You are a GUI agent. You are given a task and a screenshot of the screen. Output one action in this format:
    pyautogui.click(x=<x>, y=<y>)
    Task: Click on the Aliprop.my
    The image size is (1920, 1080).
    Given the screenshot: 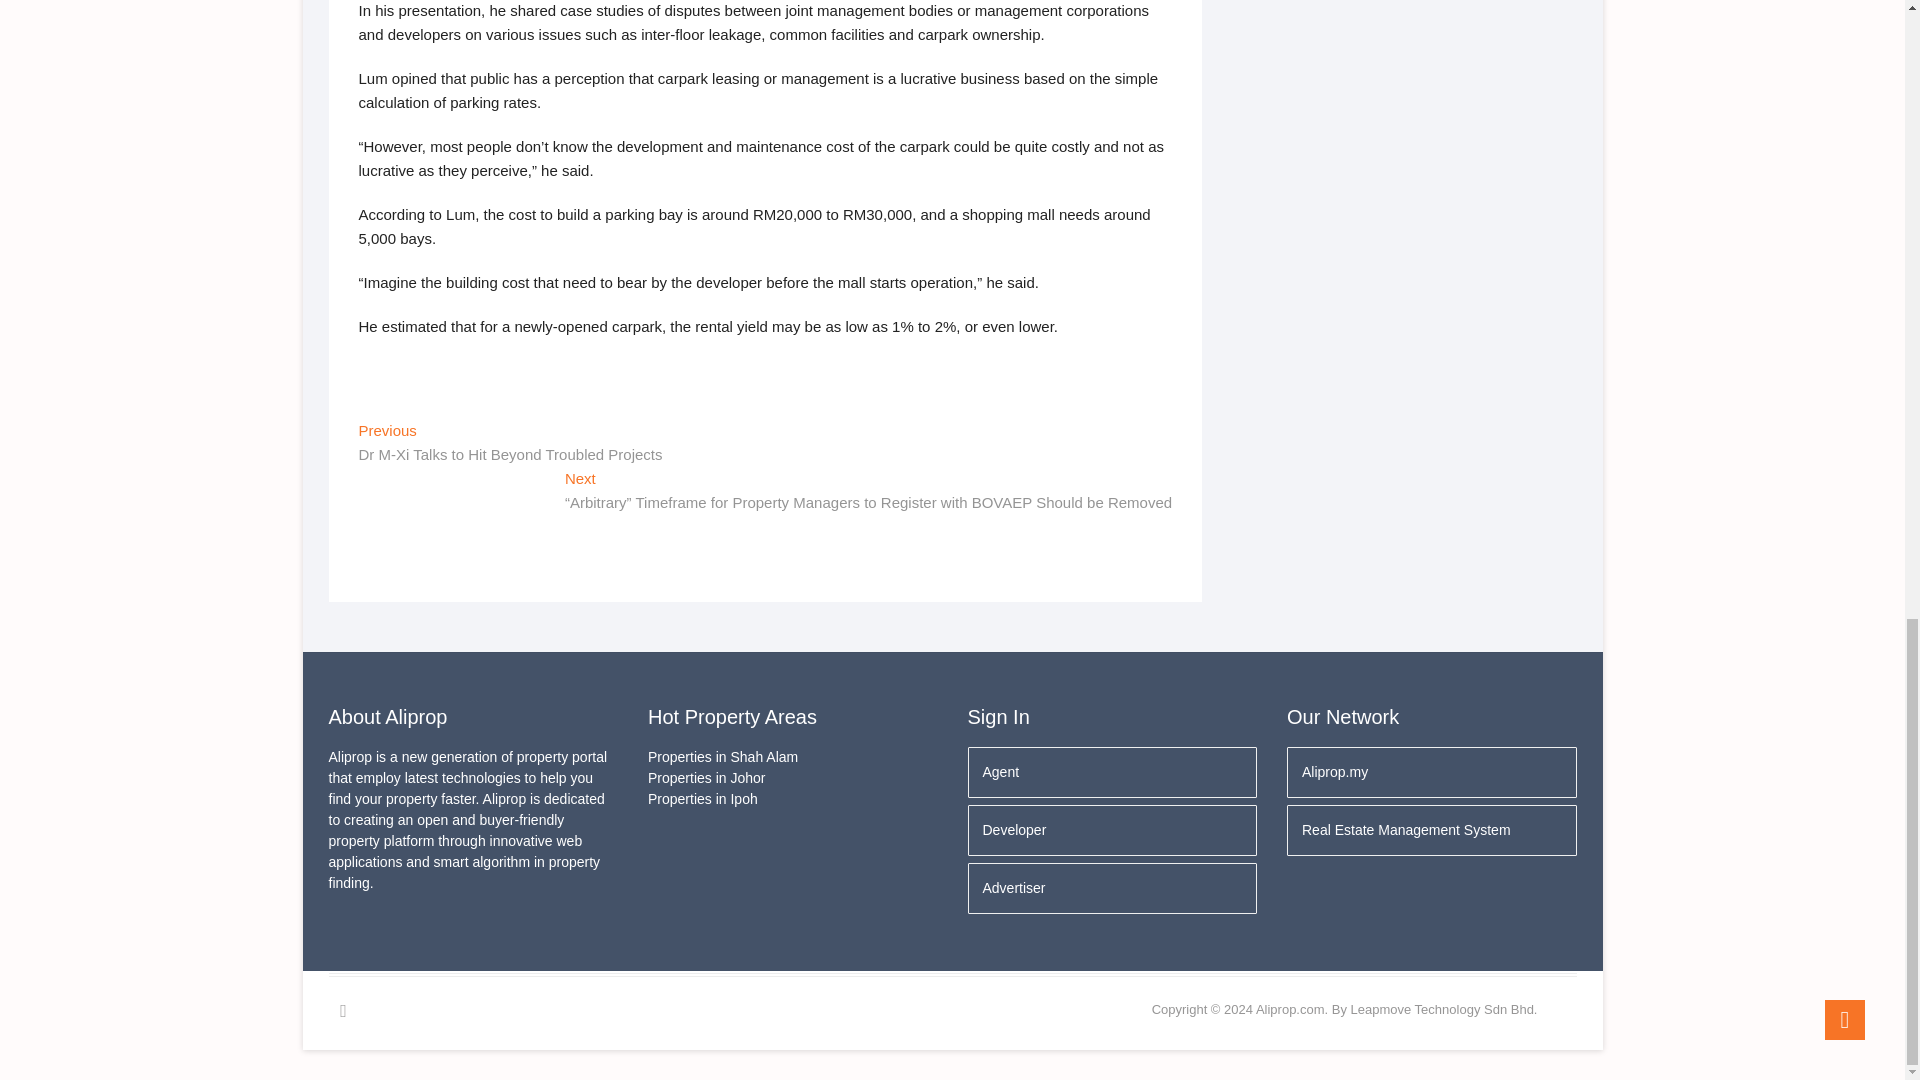 What is the action you would take?
    pyautogui.click(x=1431, y=772)
    